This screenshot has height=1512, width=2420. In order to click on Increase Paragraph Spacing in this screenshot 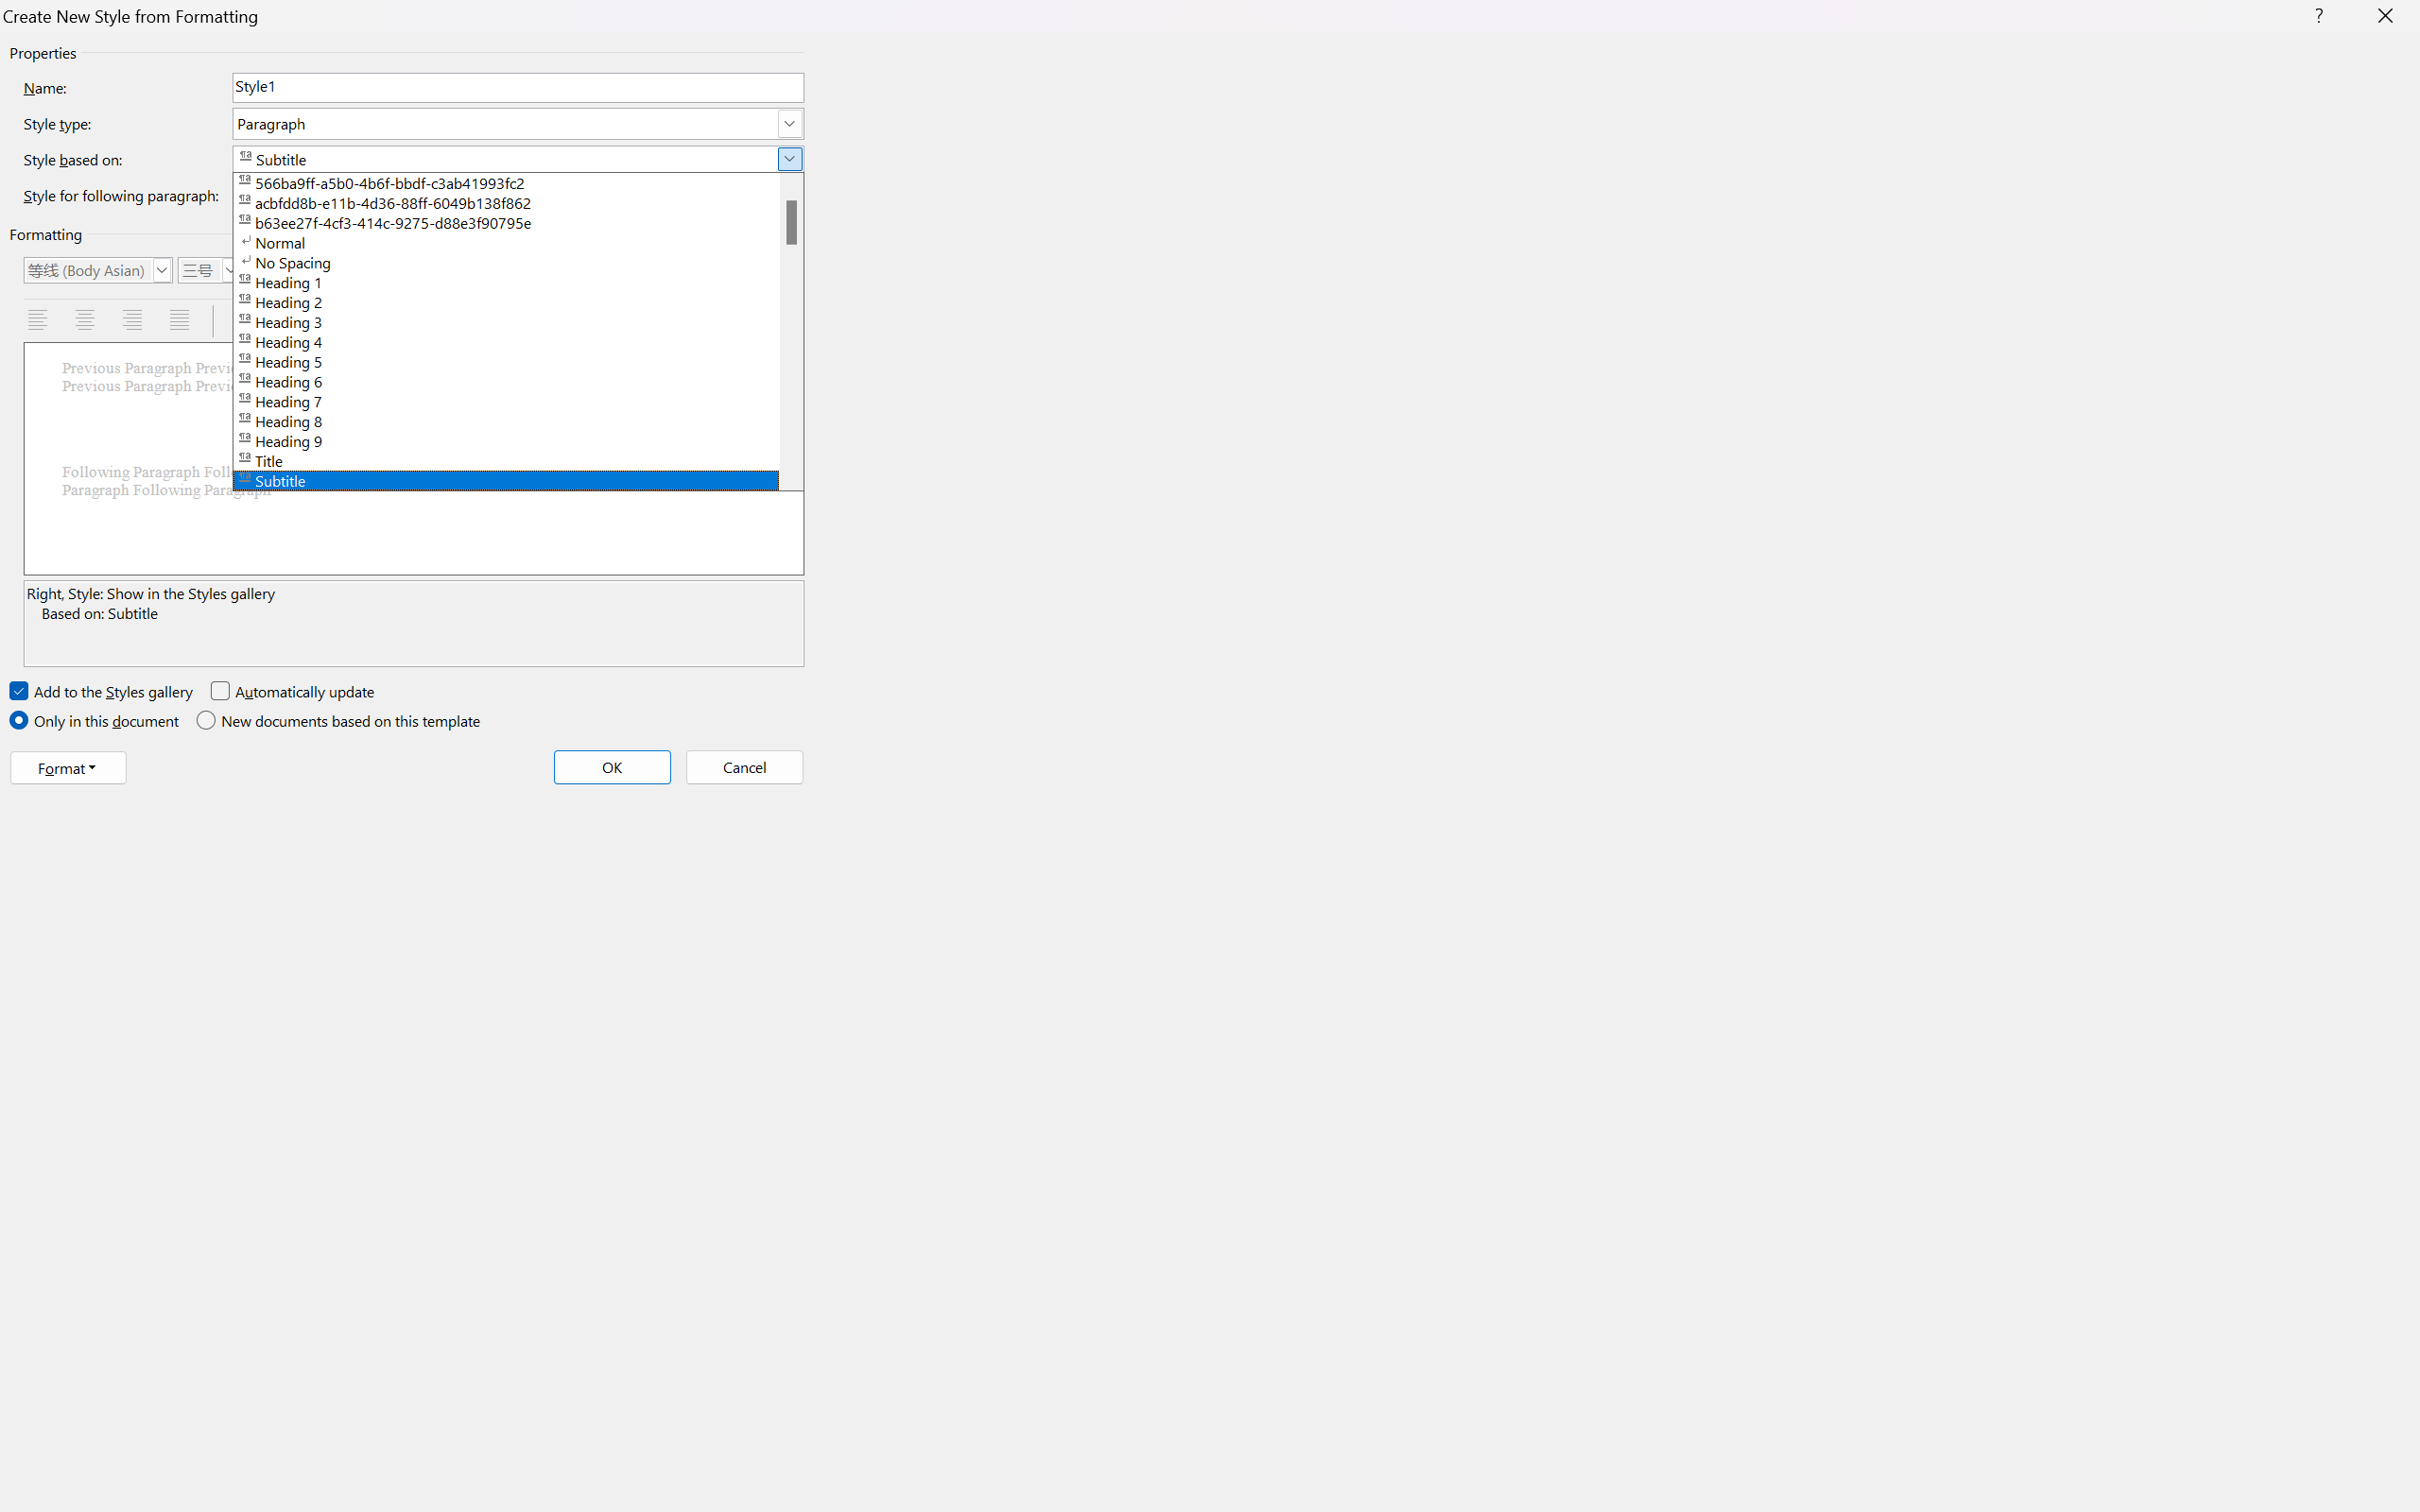, I will do `click(403, 320)`.